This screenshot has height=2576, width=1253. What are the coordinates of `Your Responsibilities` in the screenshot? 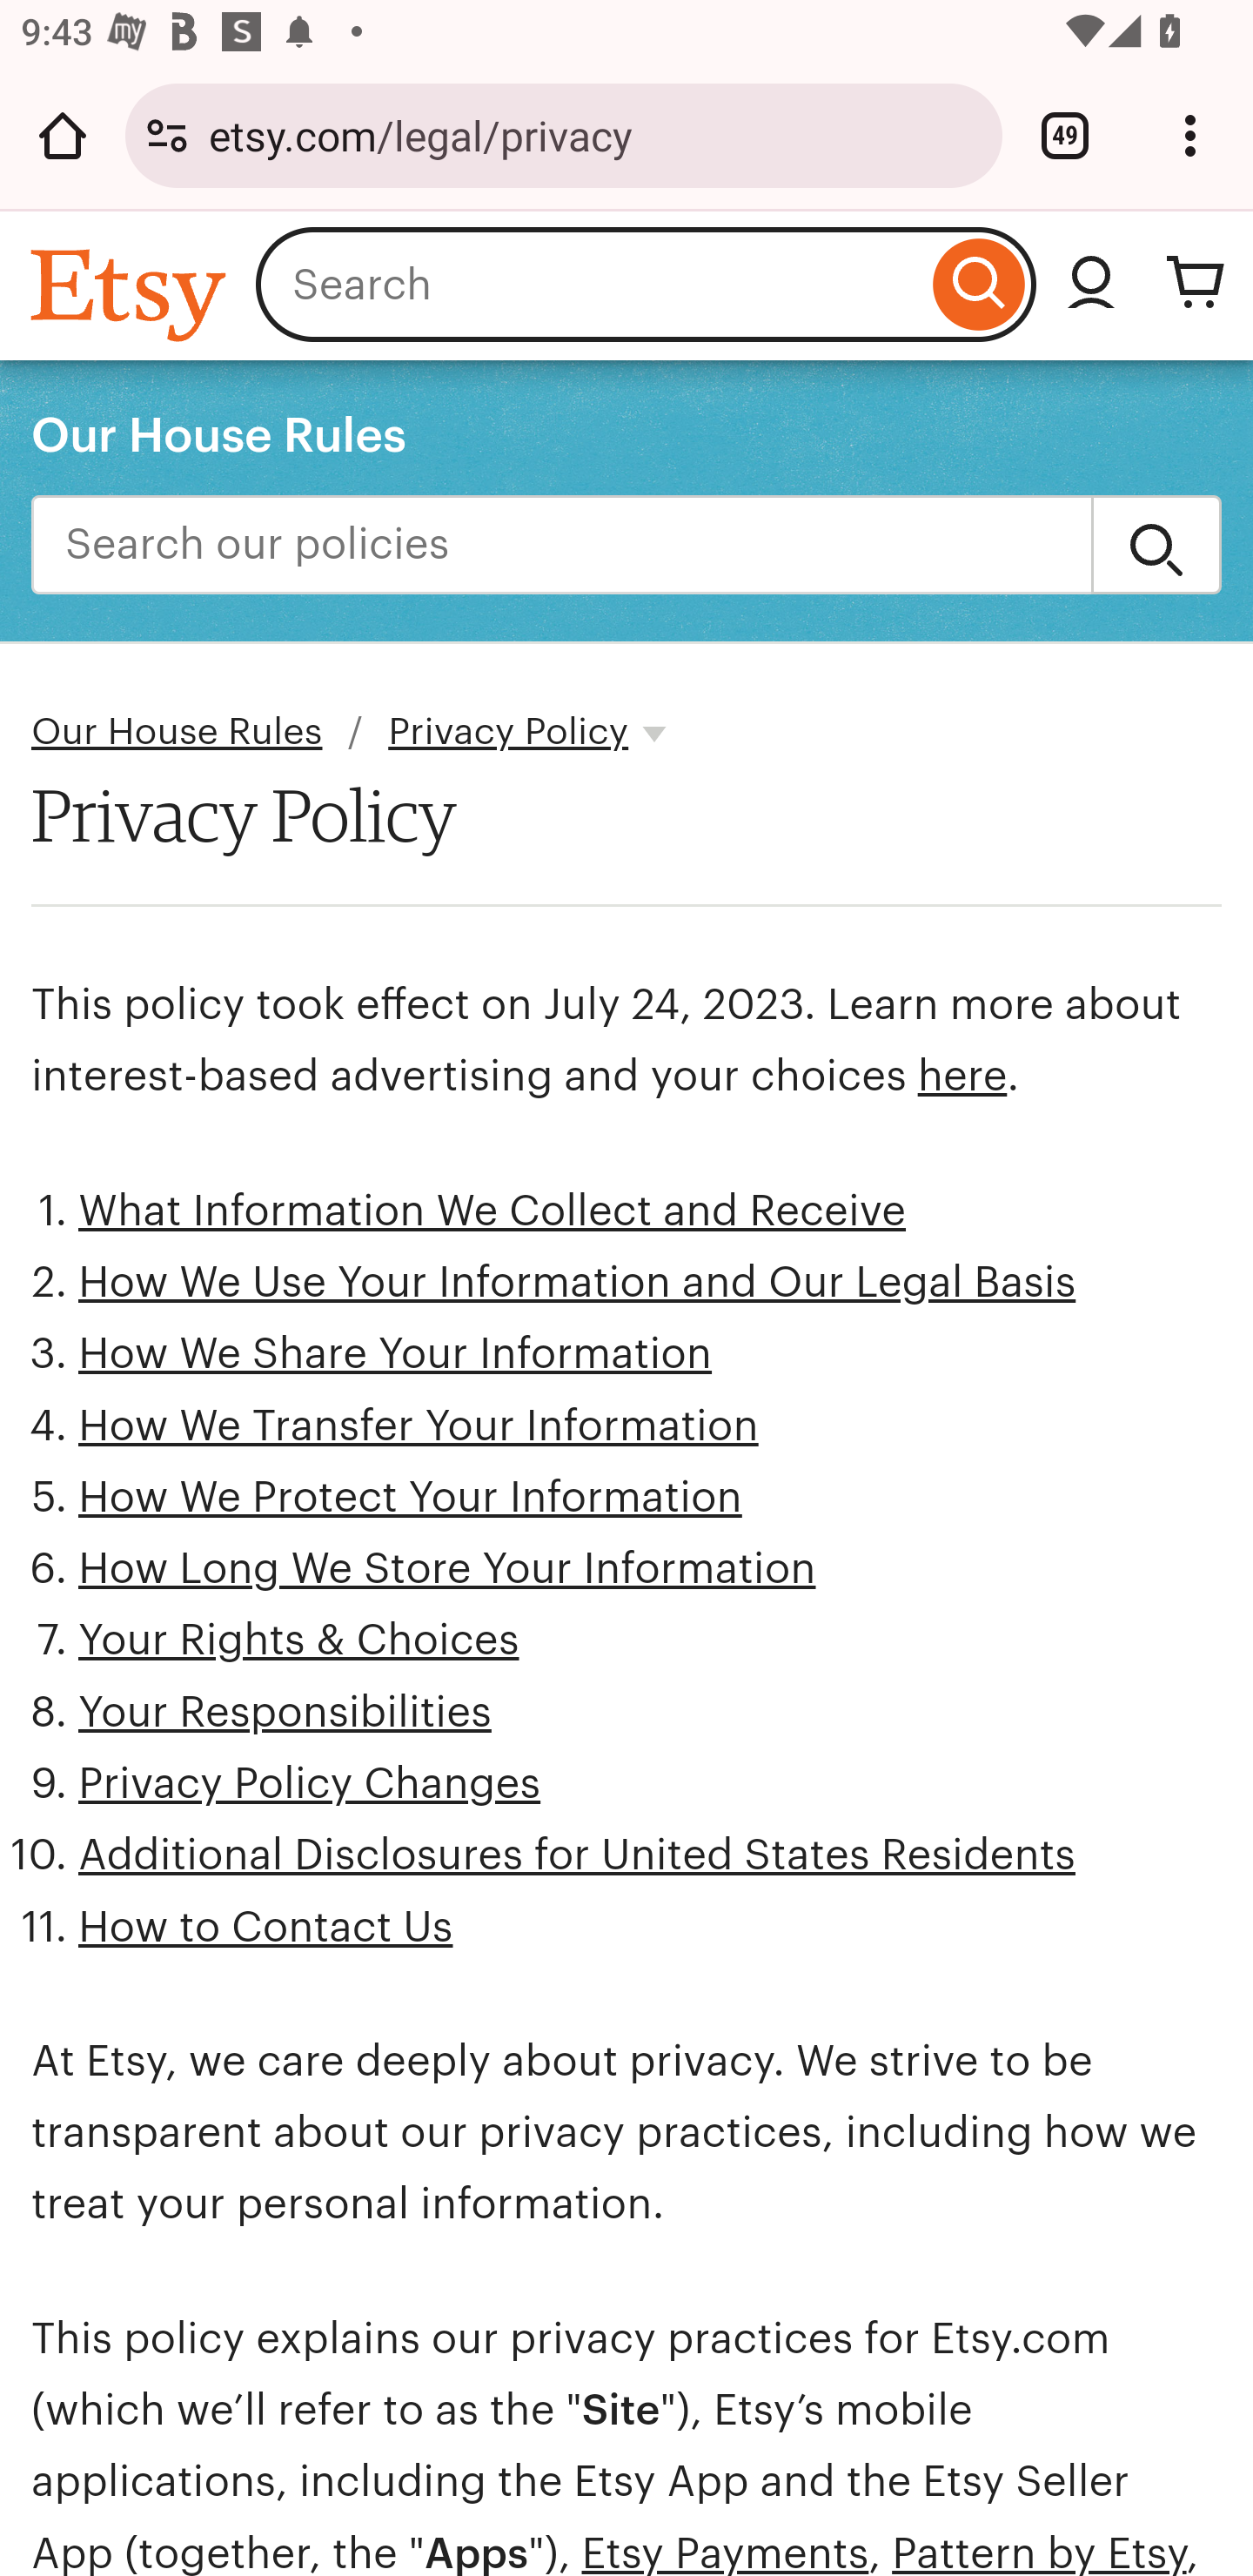 It's located at (285, 1711).